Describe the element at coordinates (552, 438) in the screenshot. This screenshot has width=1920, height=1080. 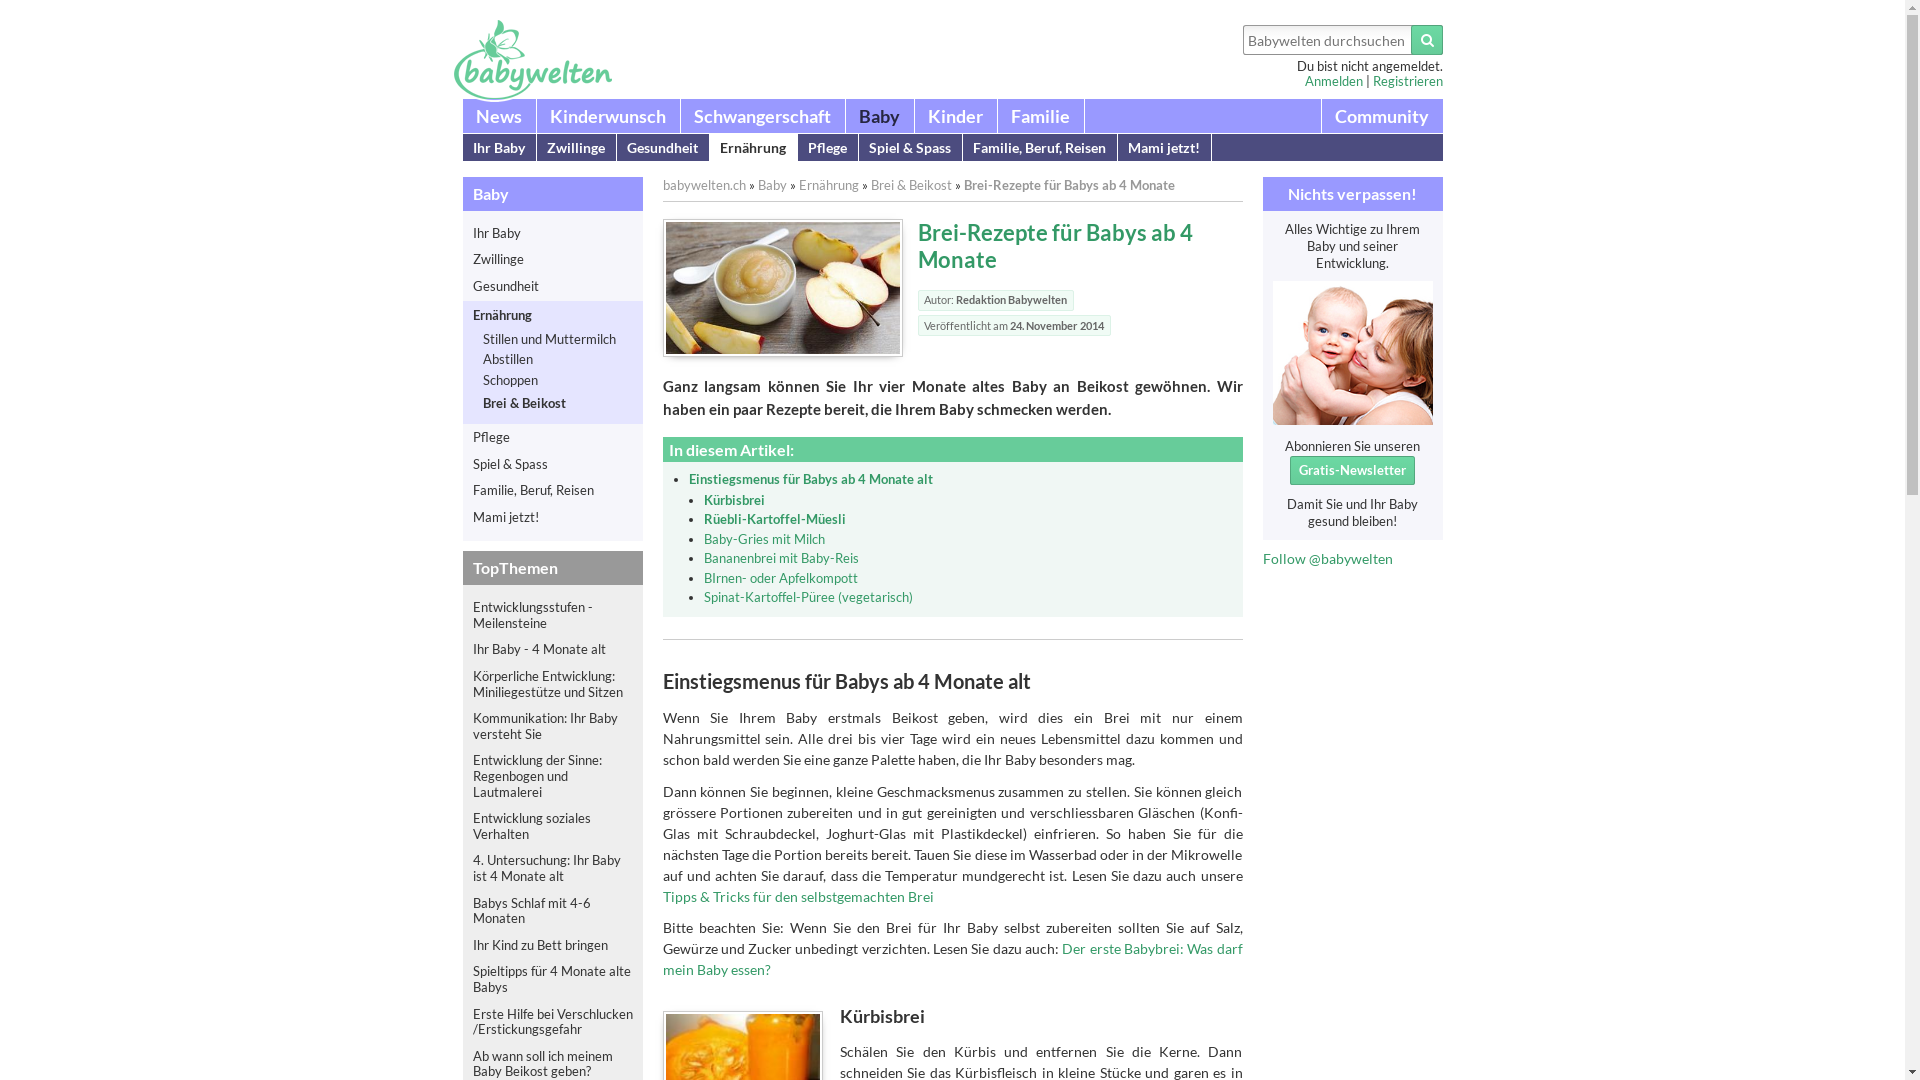
I see `Pflege` at that location.